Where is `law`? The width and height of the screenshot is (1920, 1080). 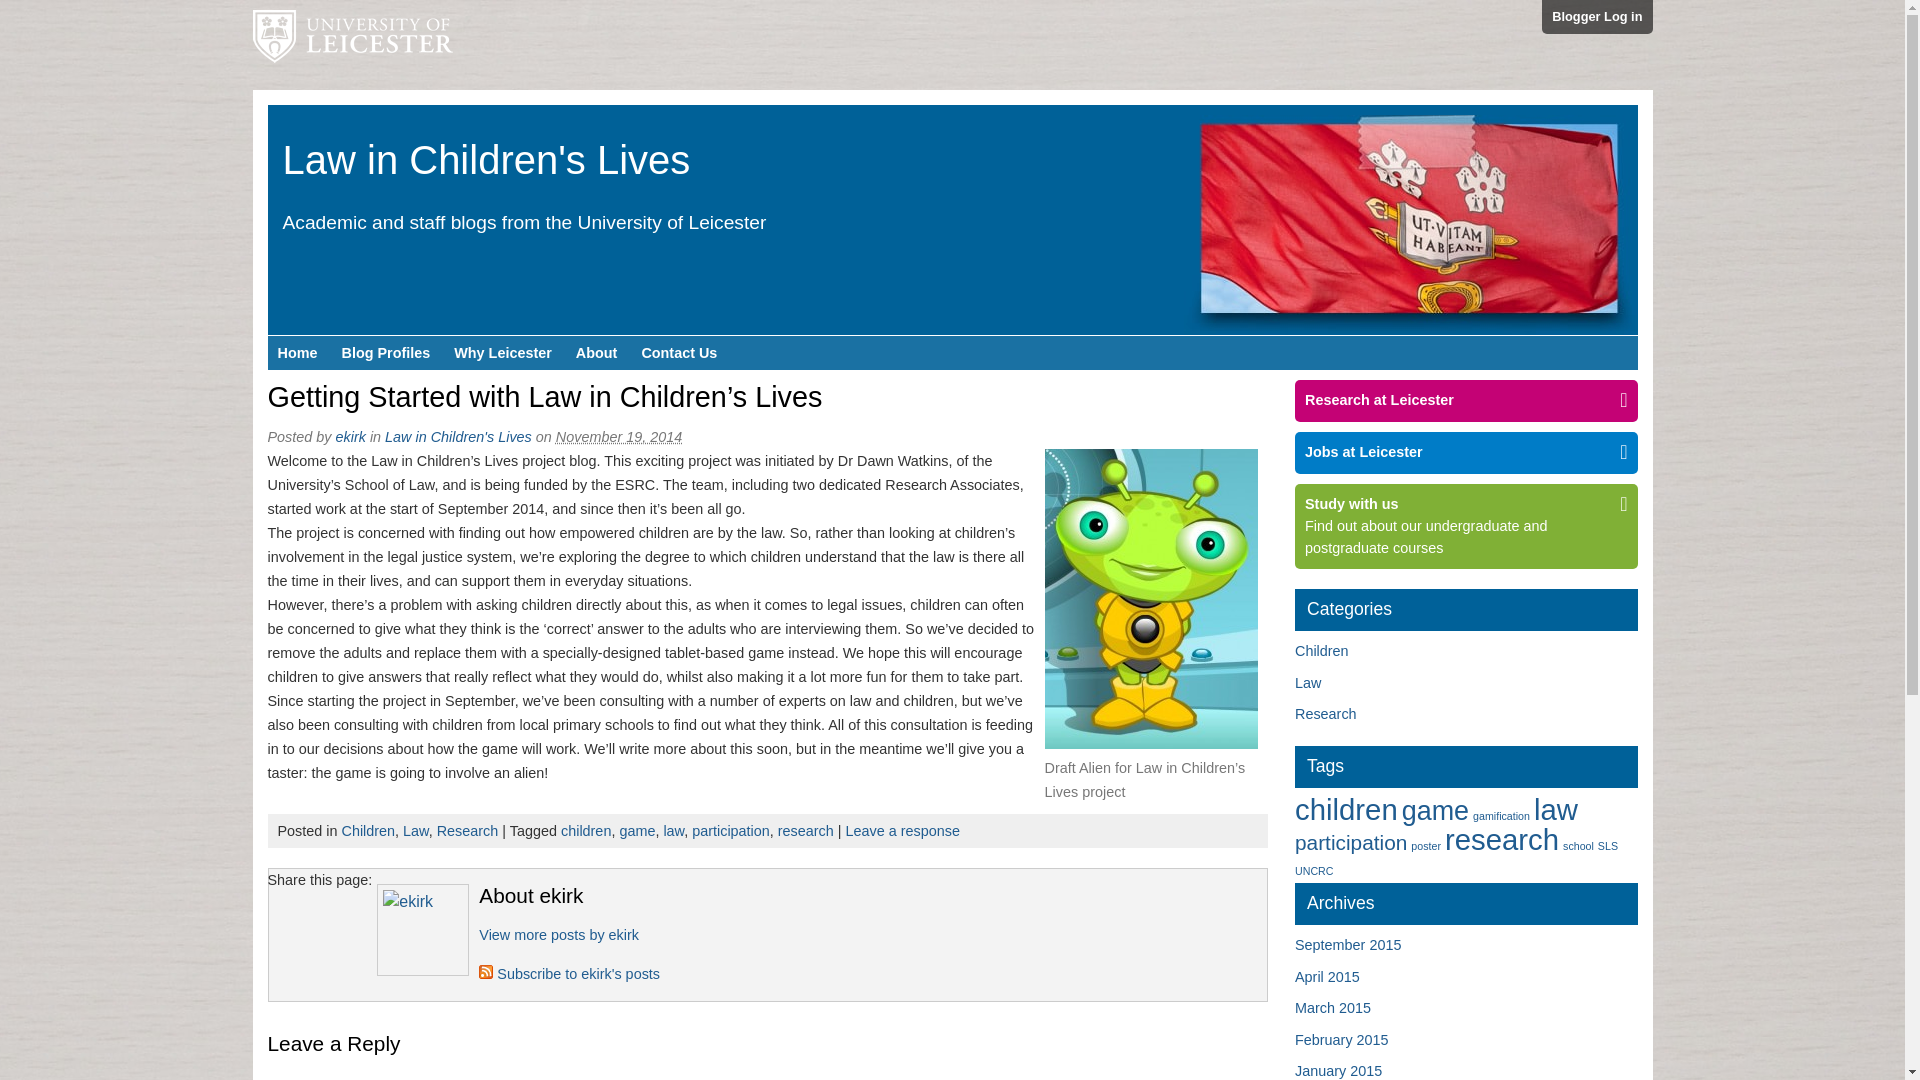 law is located at coordinates (672, 830).